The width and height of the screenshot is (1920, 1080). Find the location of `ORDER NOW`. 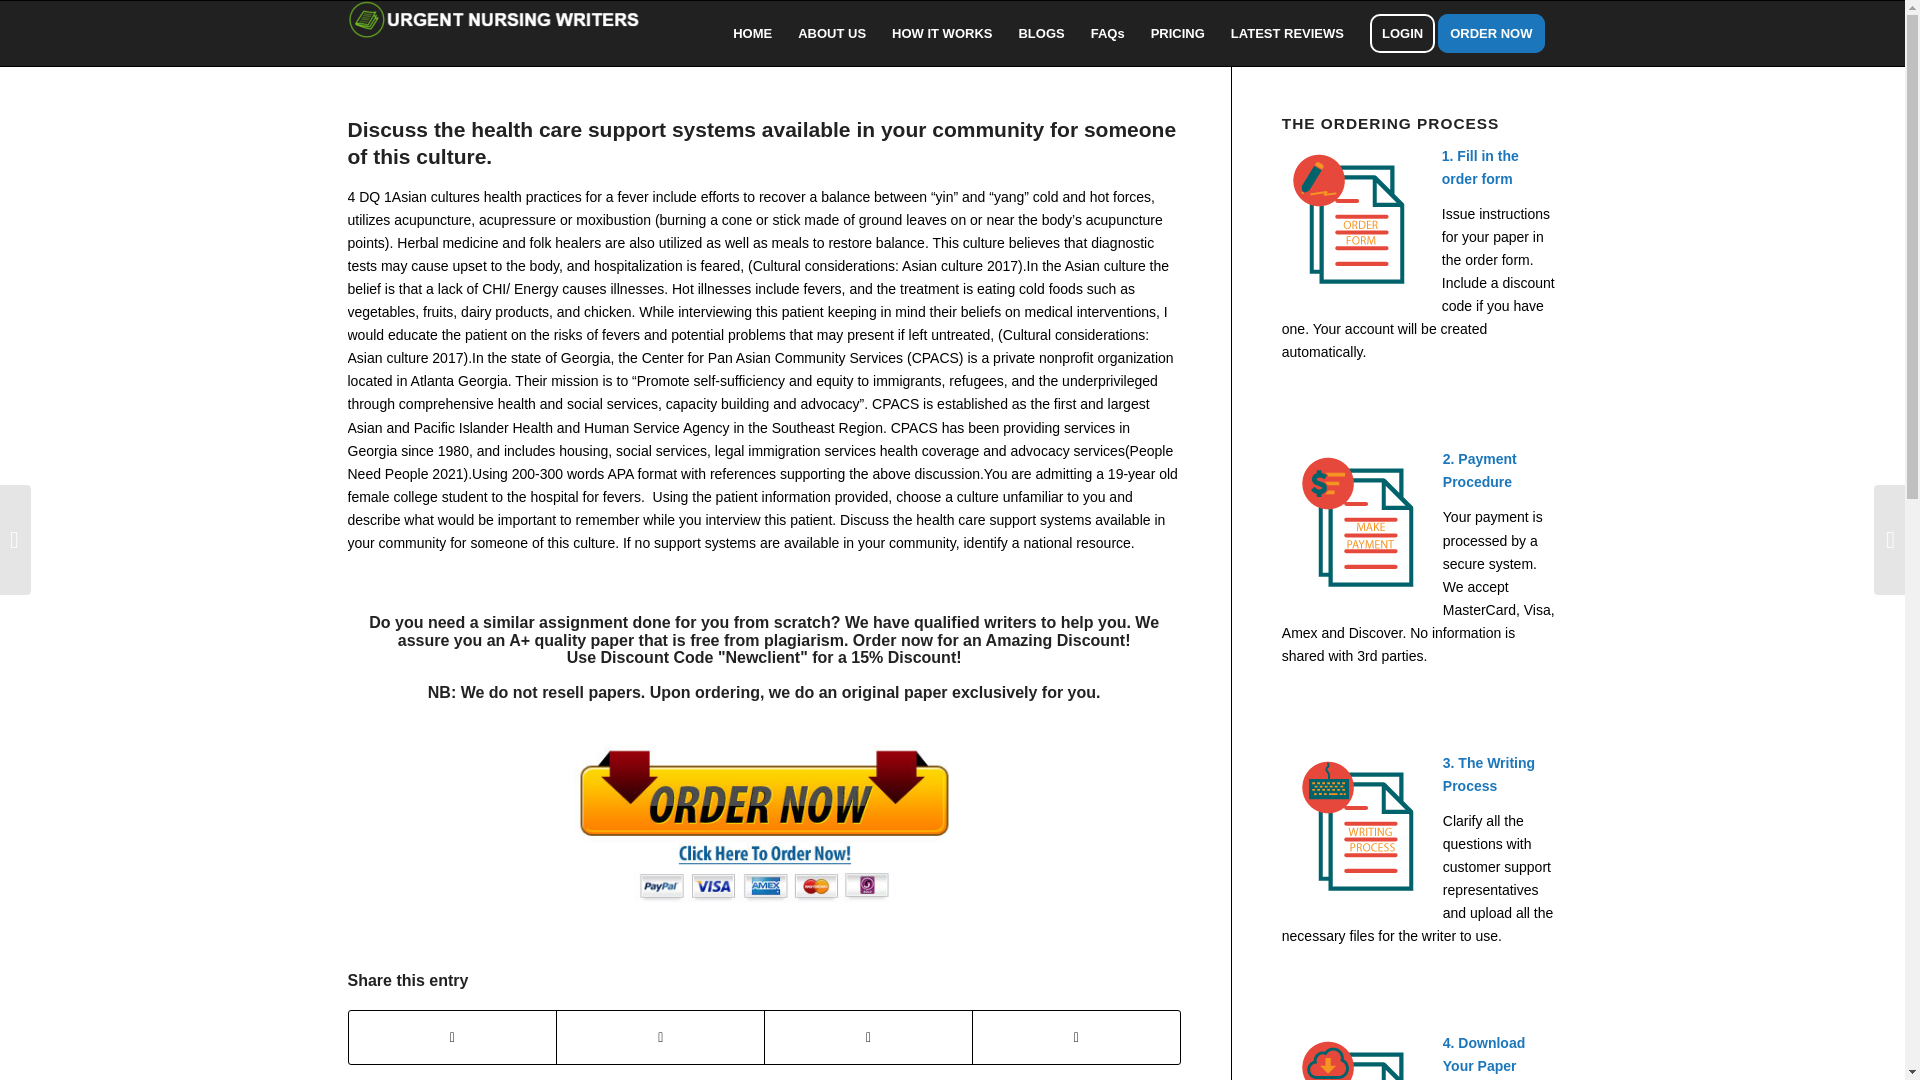

ORDER NOW is located at coordinates (1498, 33).